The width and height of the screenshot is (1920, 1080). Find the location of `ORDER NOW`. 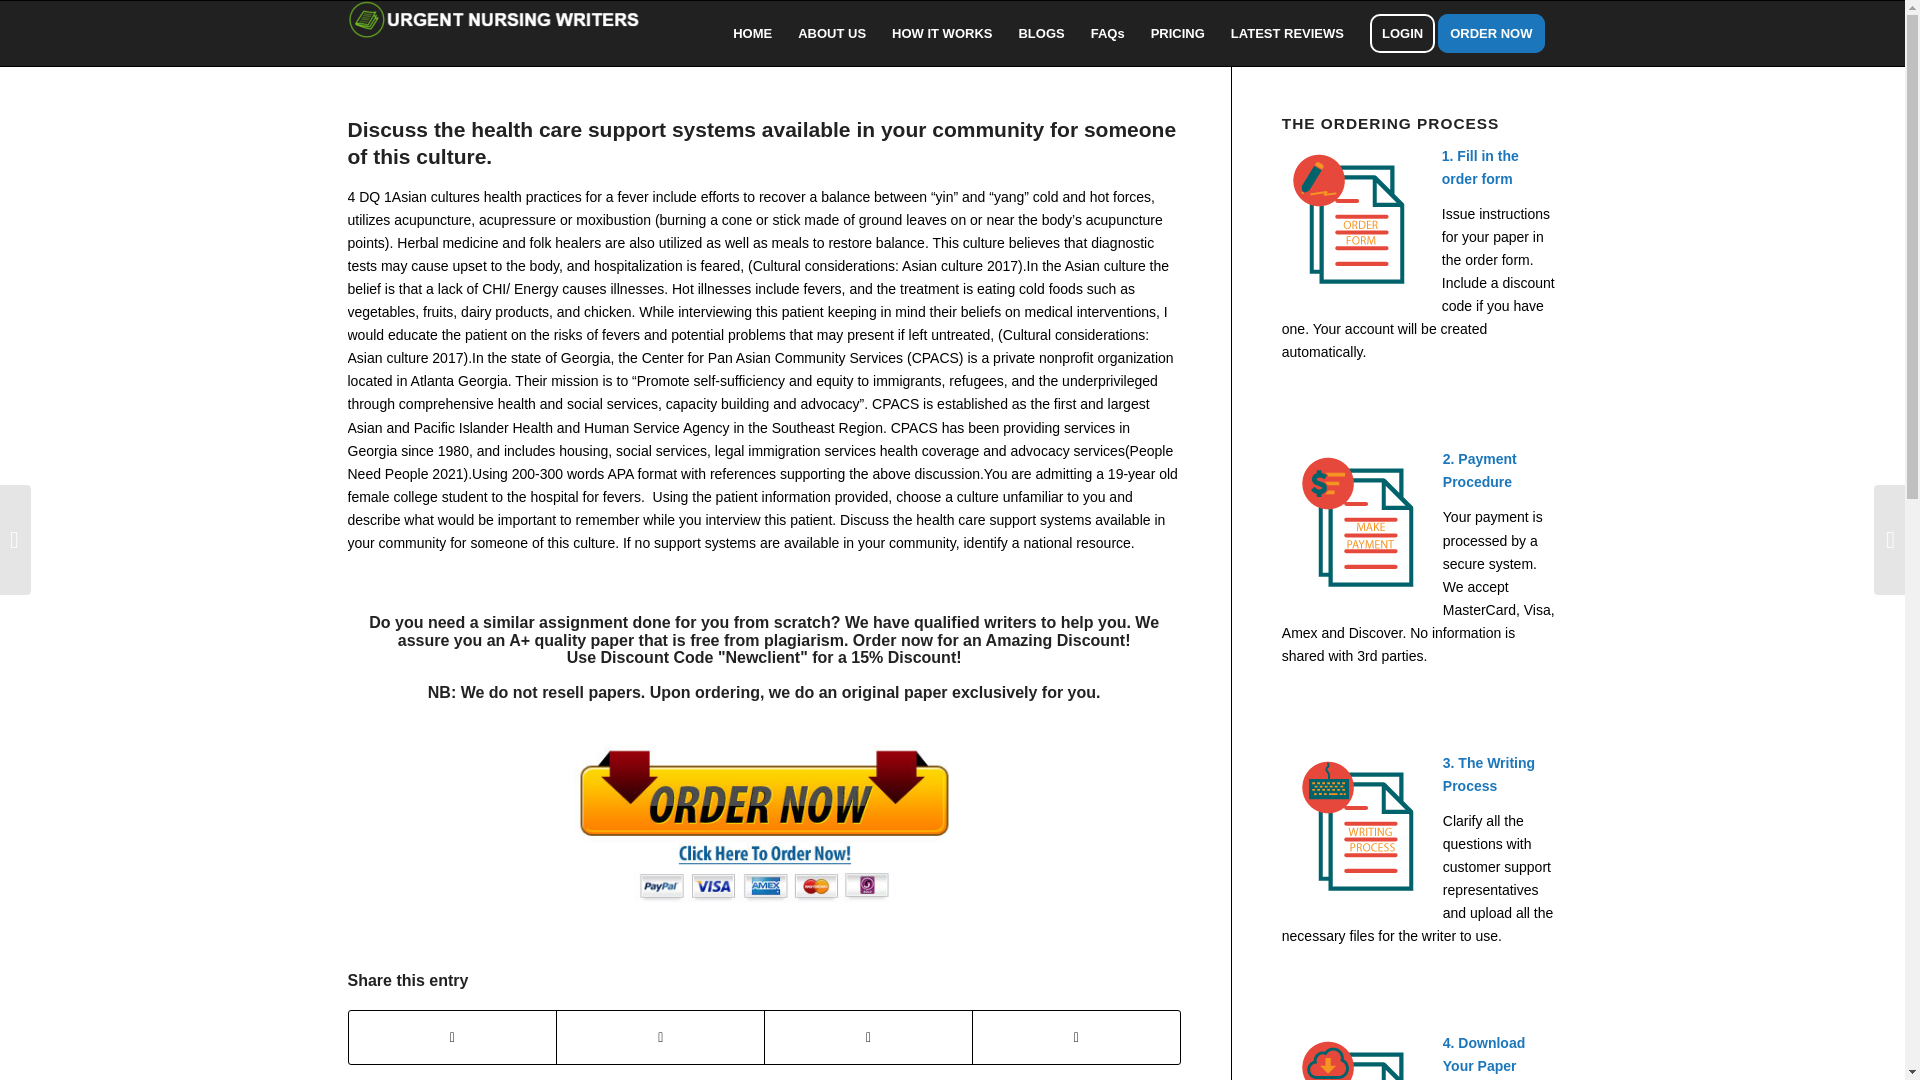

ORDER NOW is located at coordinates (1498, 33).